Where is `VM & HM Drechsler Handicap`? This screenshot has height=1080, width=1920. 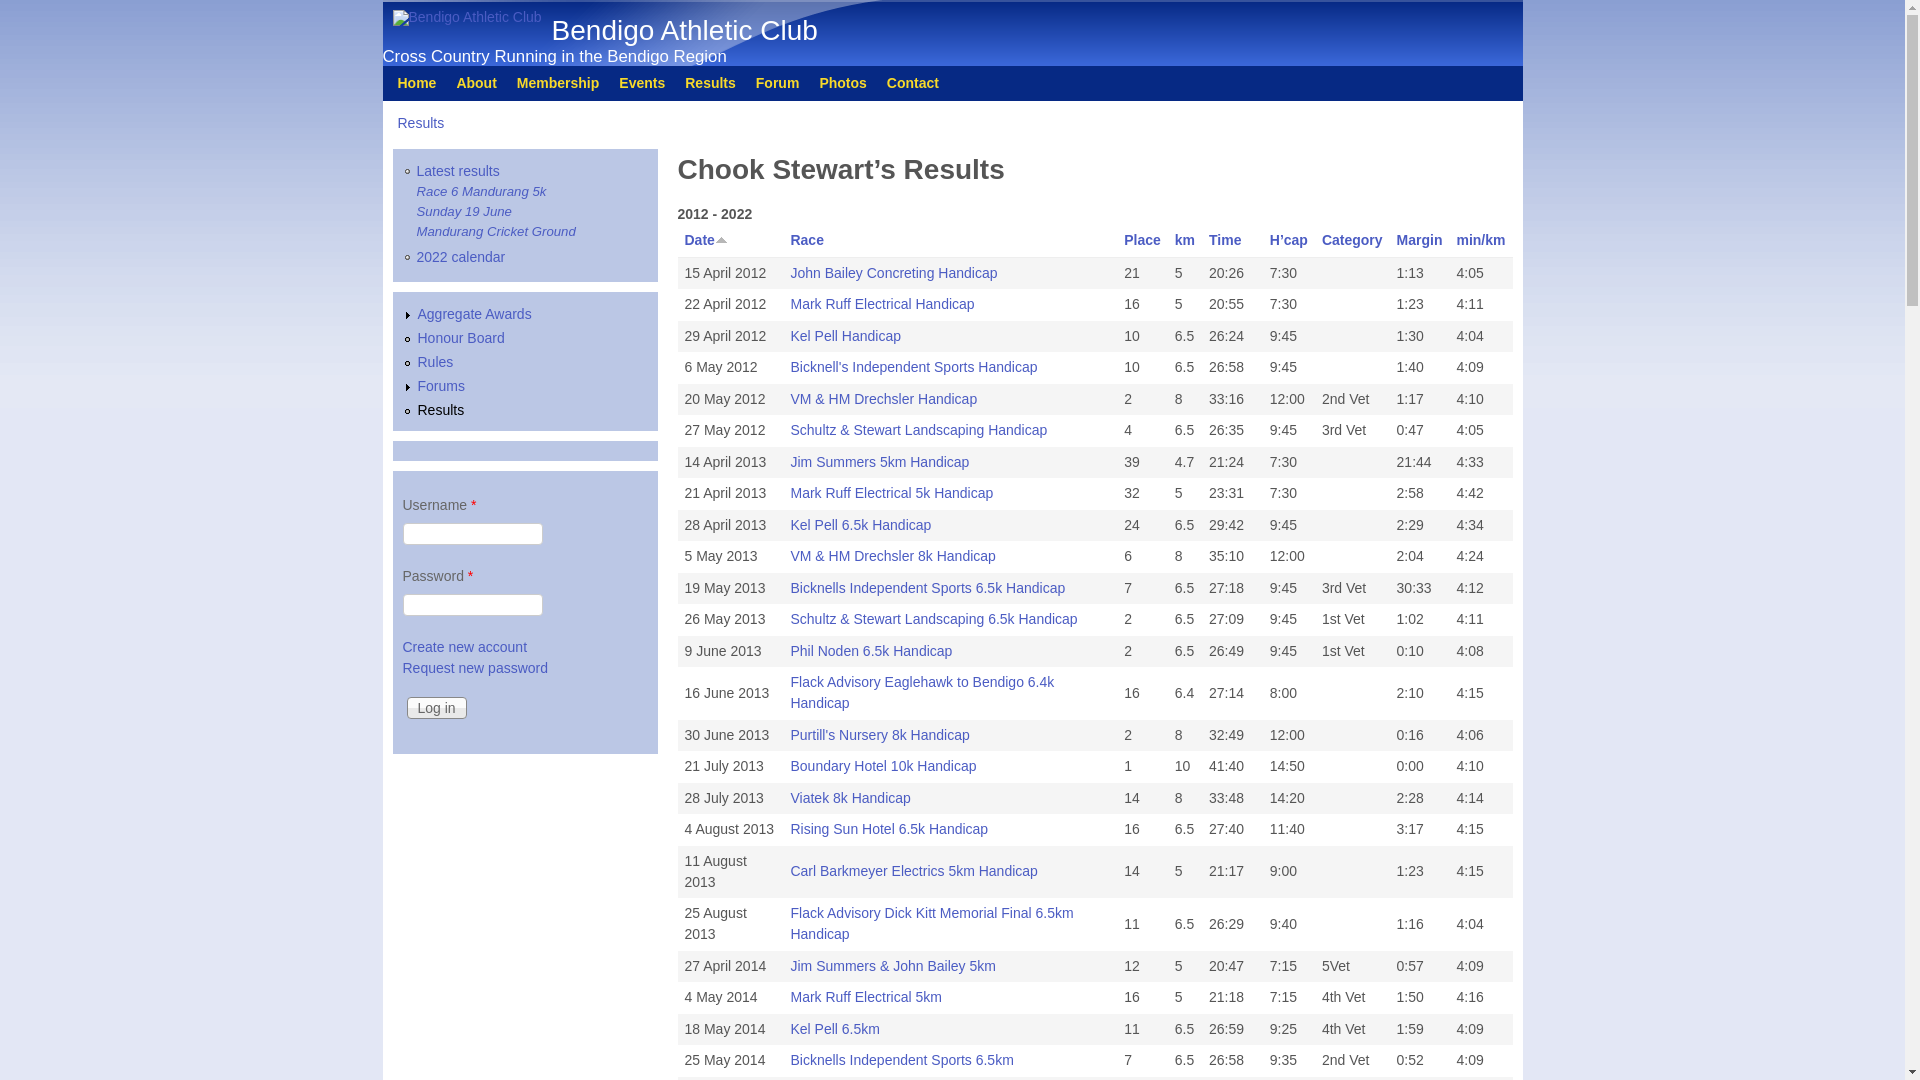
VM & HM Drechsler Handicap is located at coordinates (884, 399).